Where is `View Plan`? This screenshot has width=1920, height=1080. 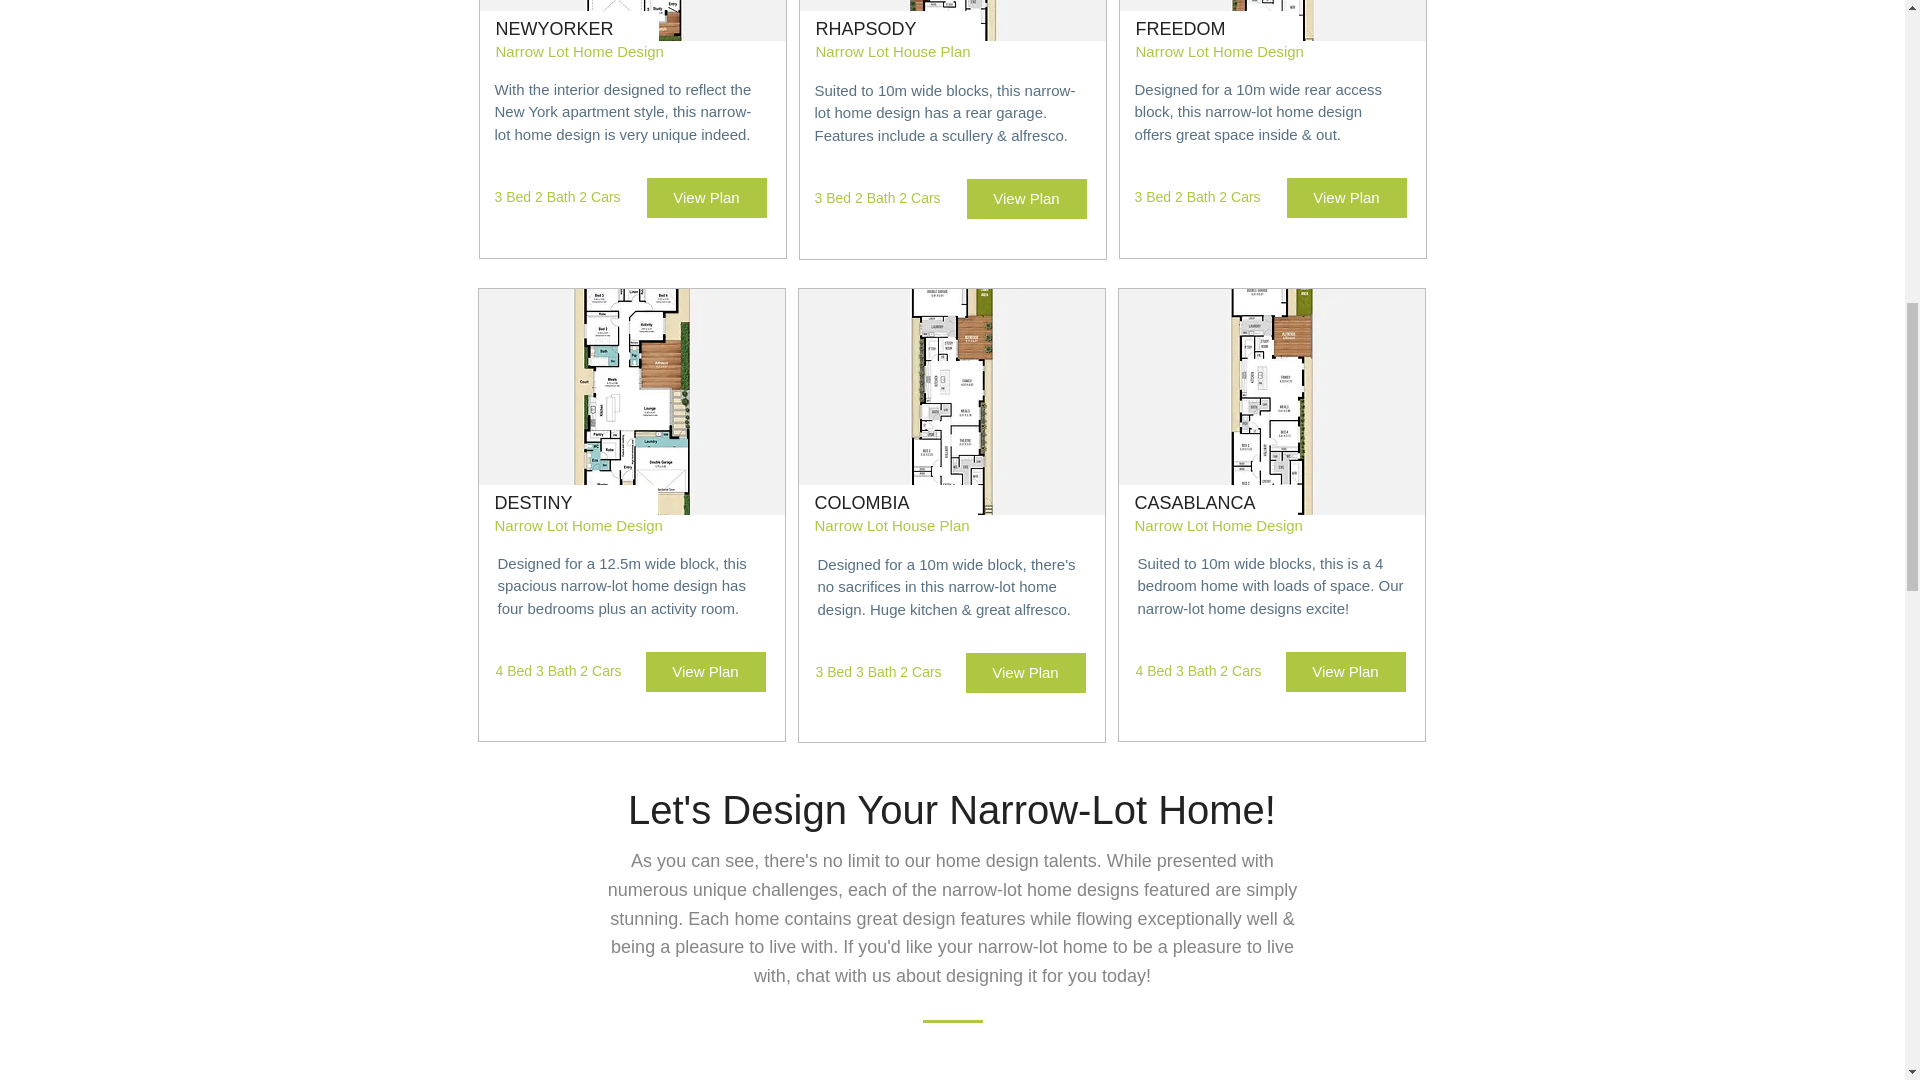 View Plan is located at coordinates (706, 672).